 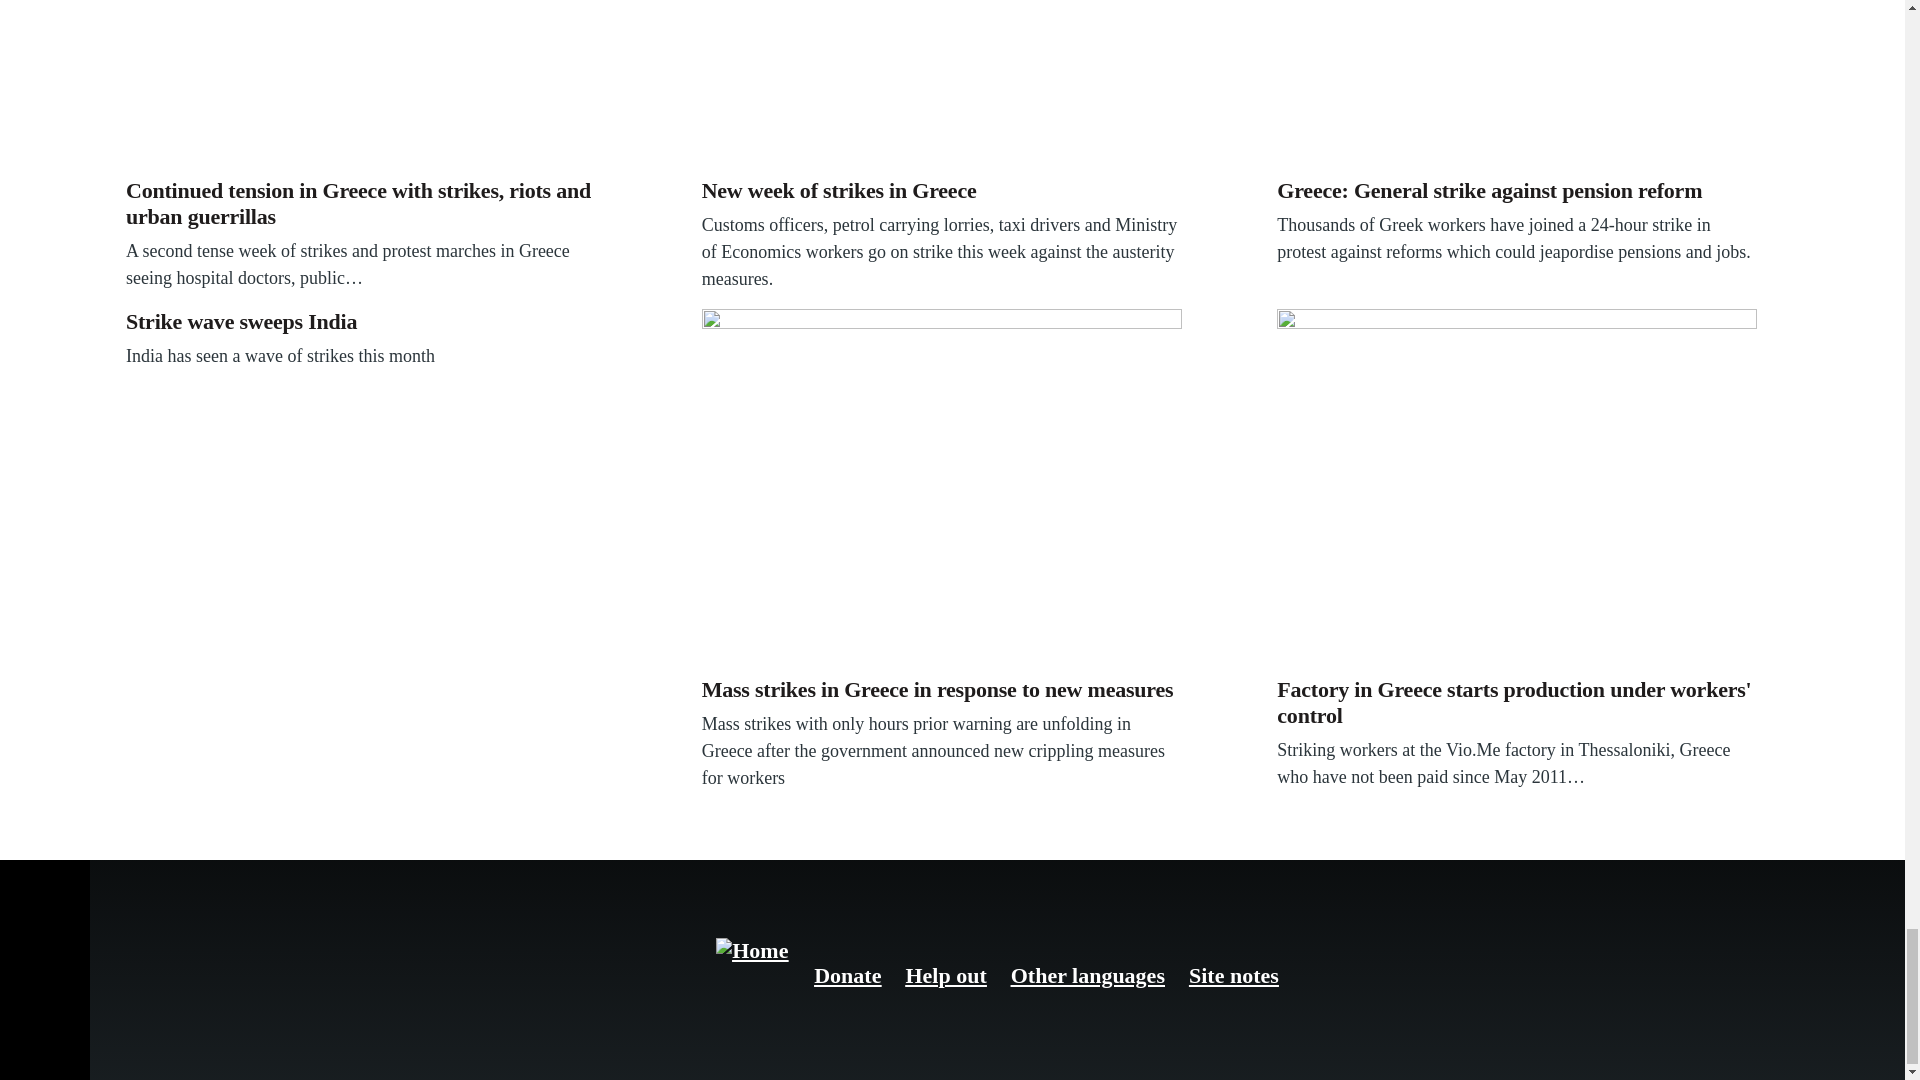 I want to click on Vio.Me workers, so click(x=1516, y=488).